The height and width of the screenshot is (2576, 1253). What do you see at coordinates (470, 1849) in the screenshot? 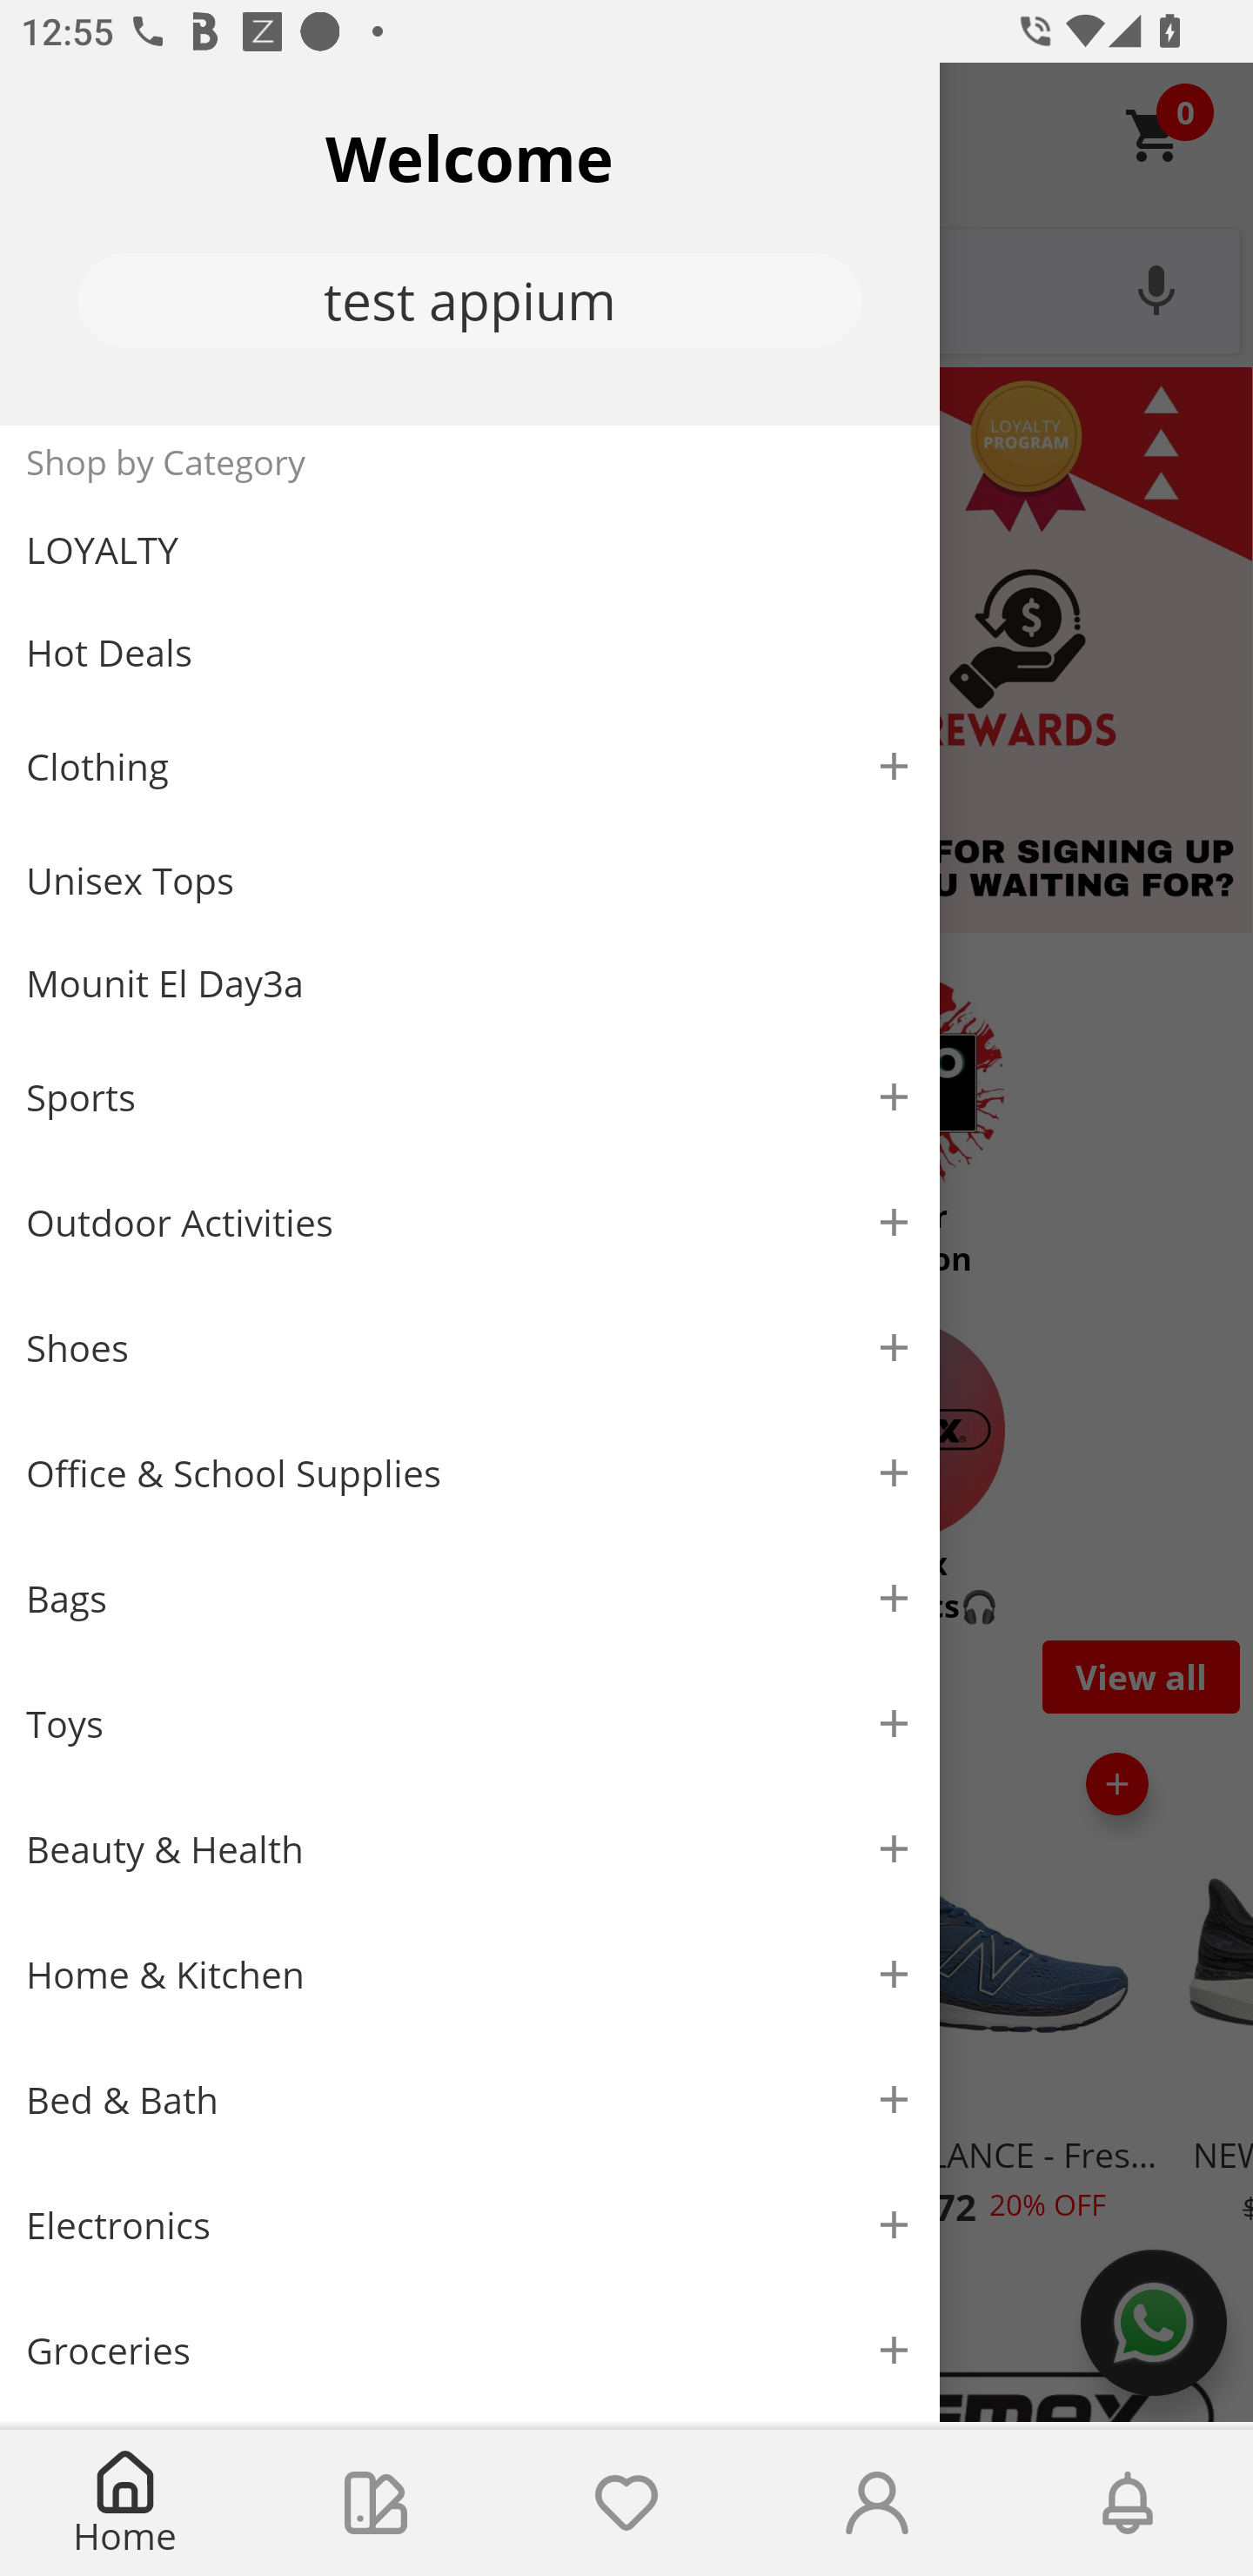
I see `Beauty & Health` at bounding box center [470, 1849].